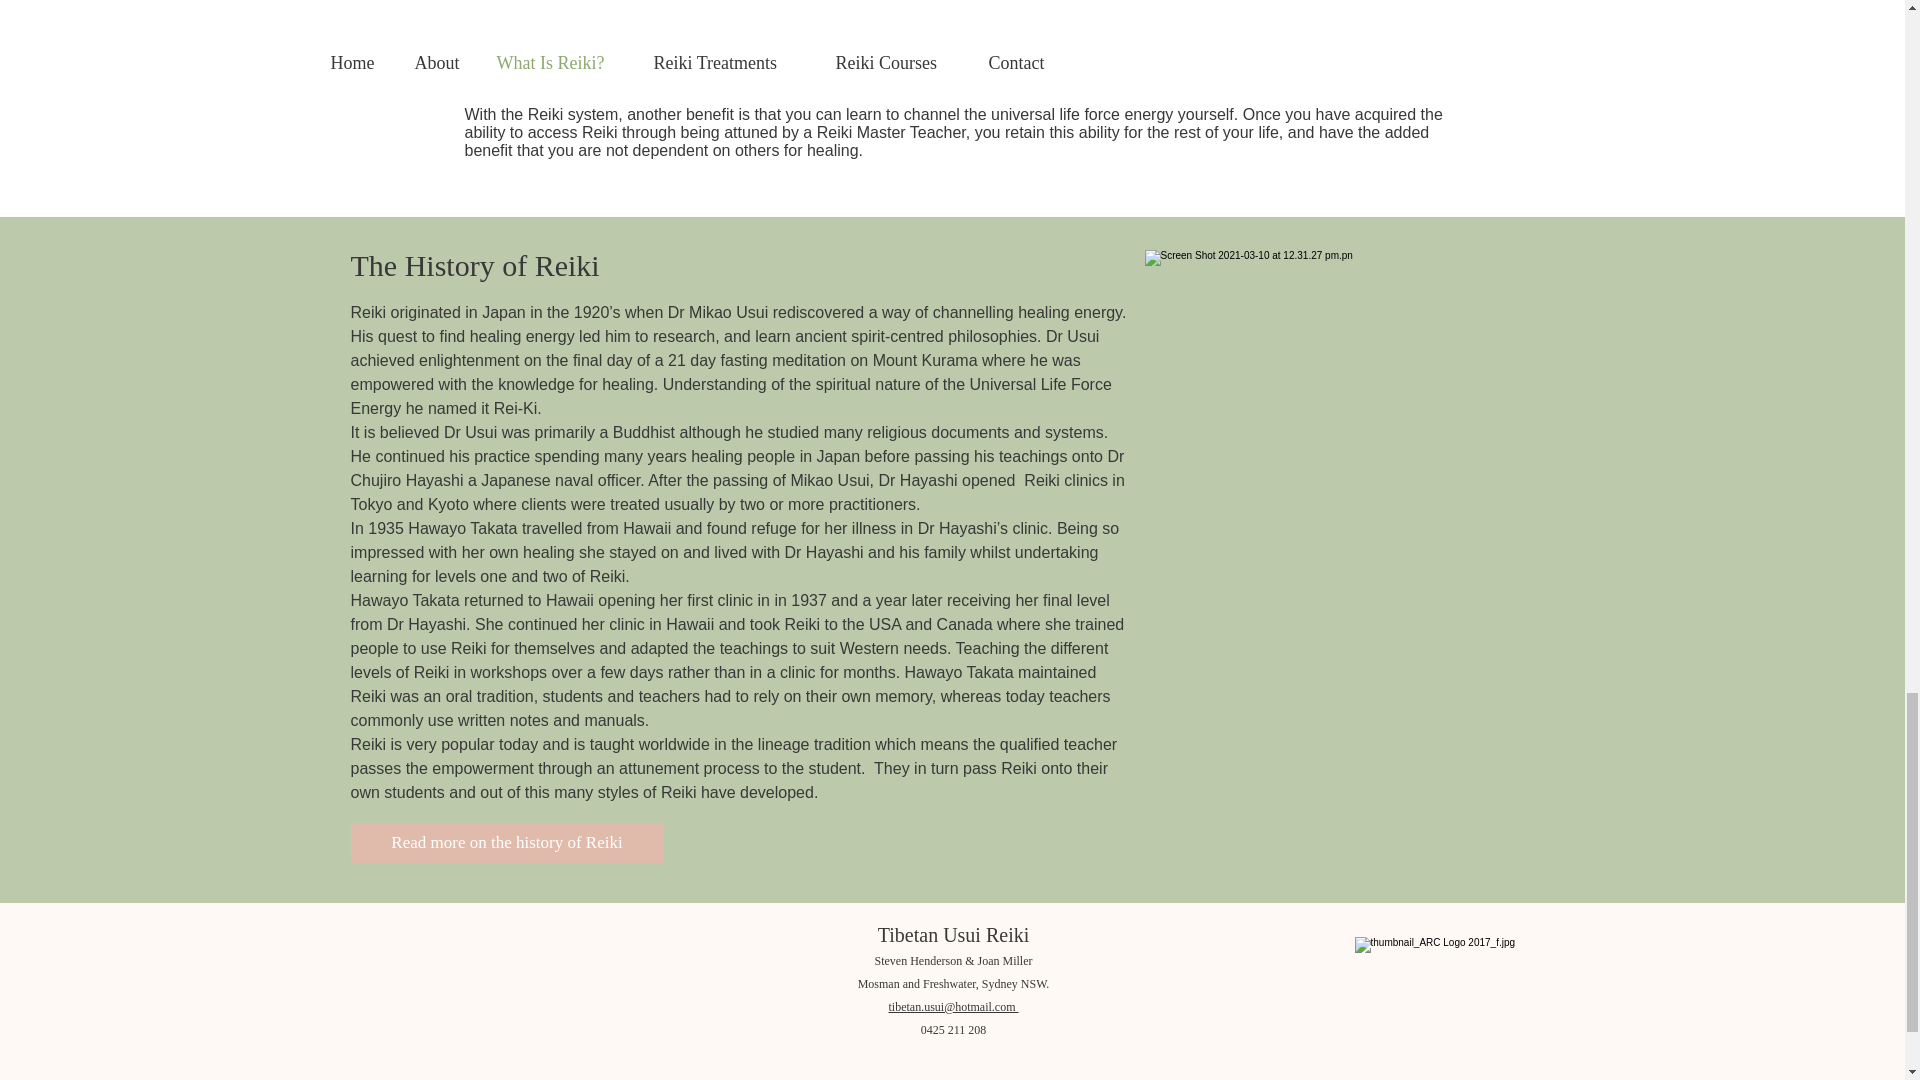  I want to click on Read more on the history of Reiki, so click(506, 842).